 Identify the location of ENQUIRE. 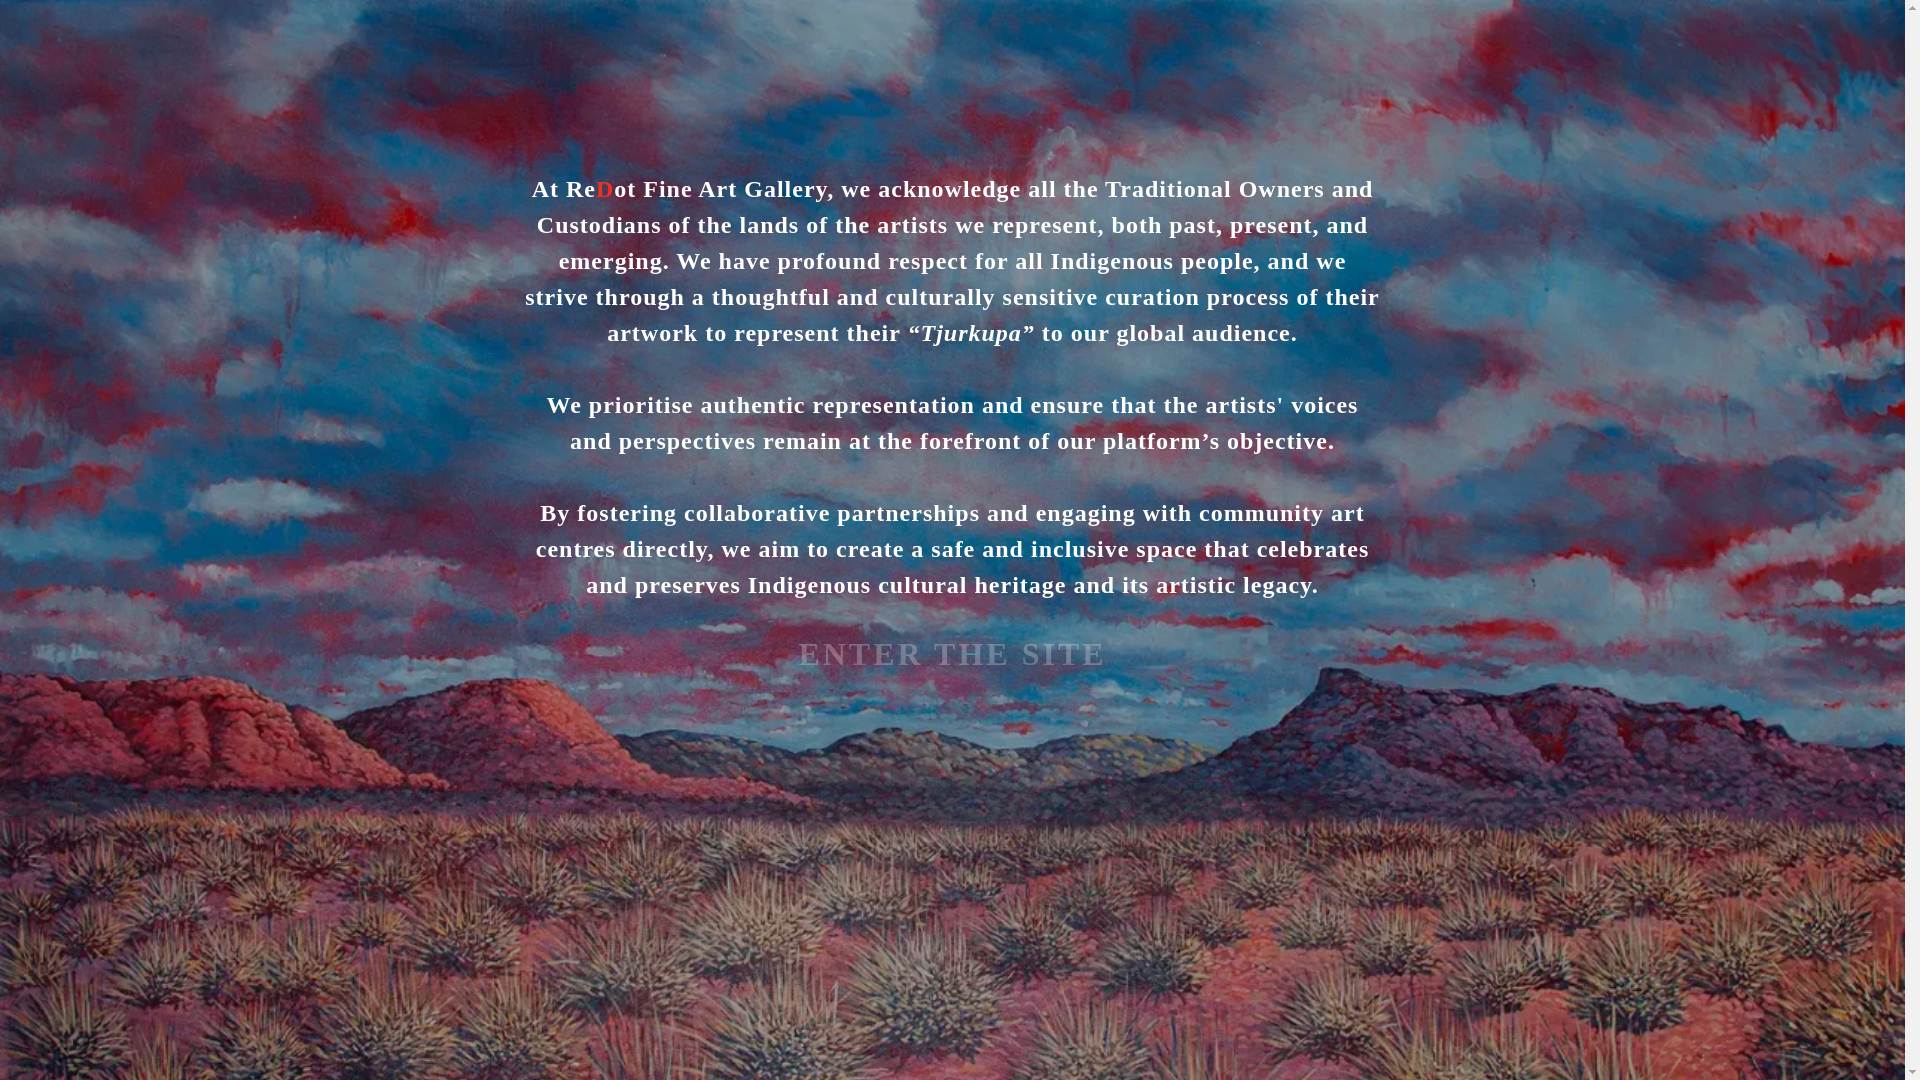
(1246, 933).